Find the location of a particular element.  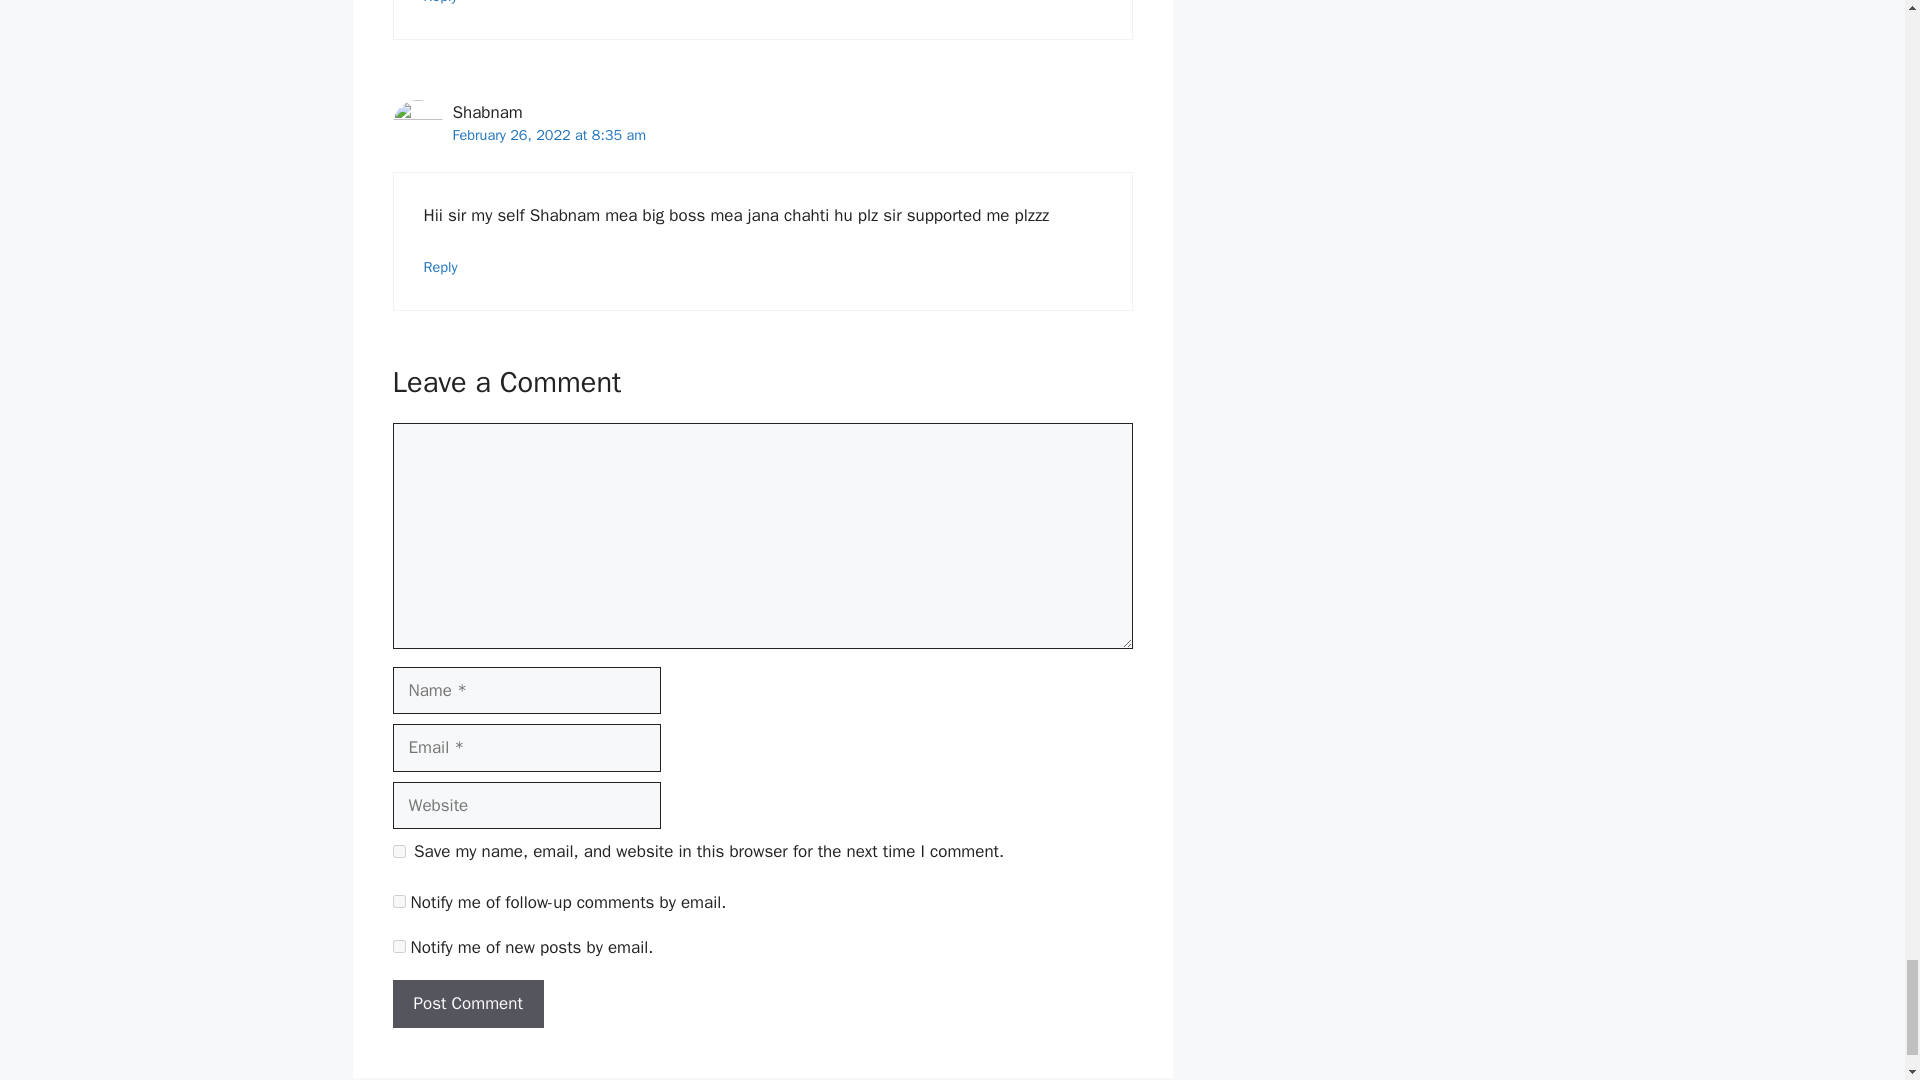

Post Comment is located at coordinates (467, 1004).